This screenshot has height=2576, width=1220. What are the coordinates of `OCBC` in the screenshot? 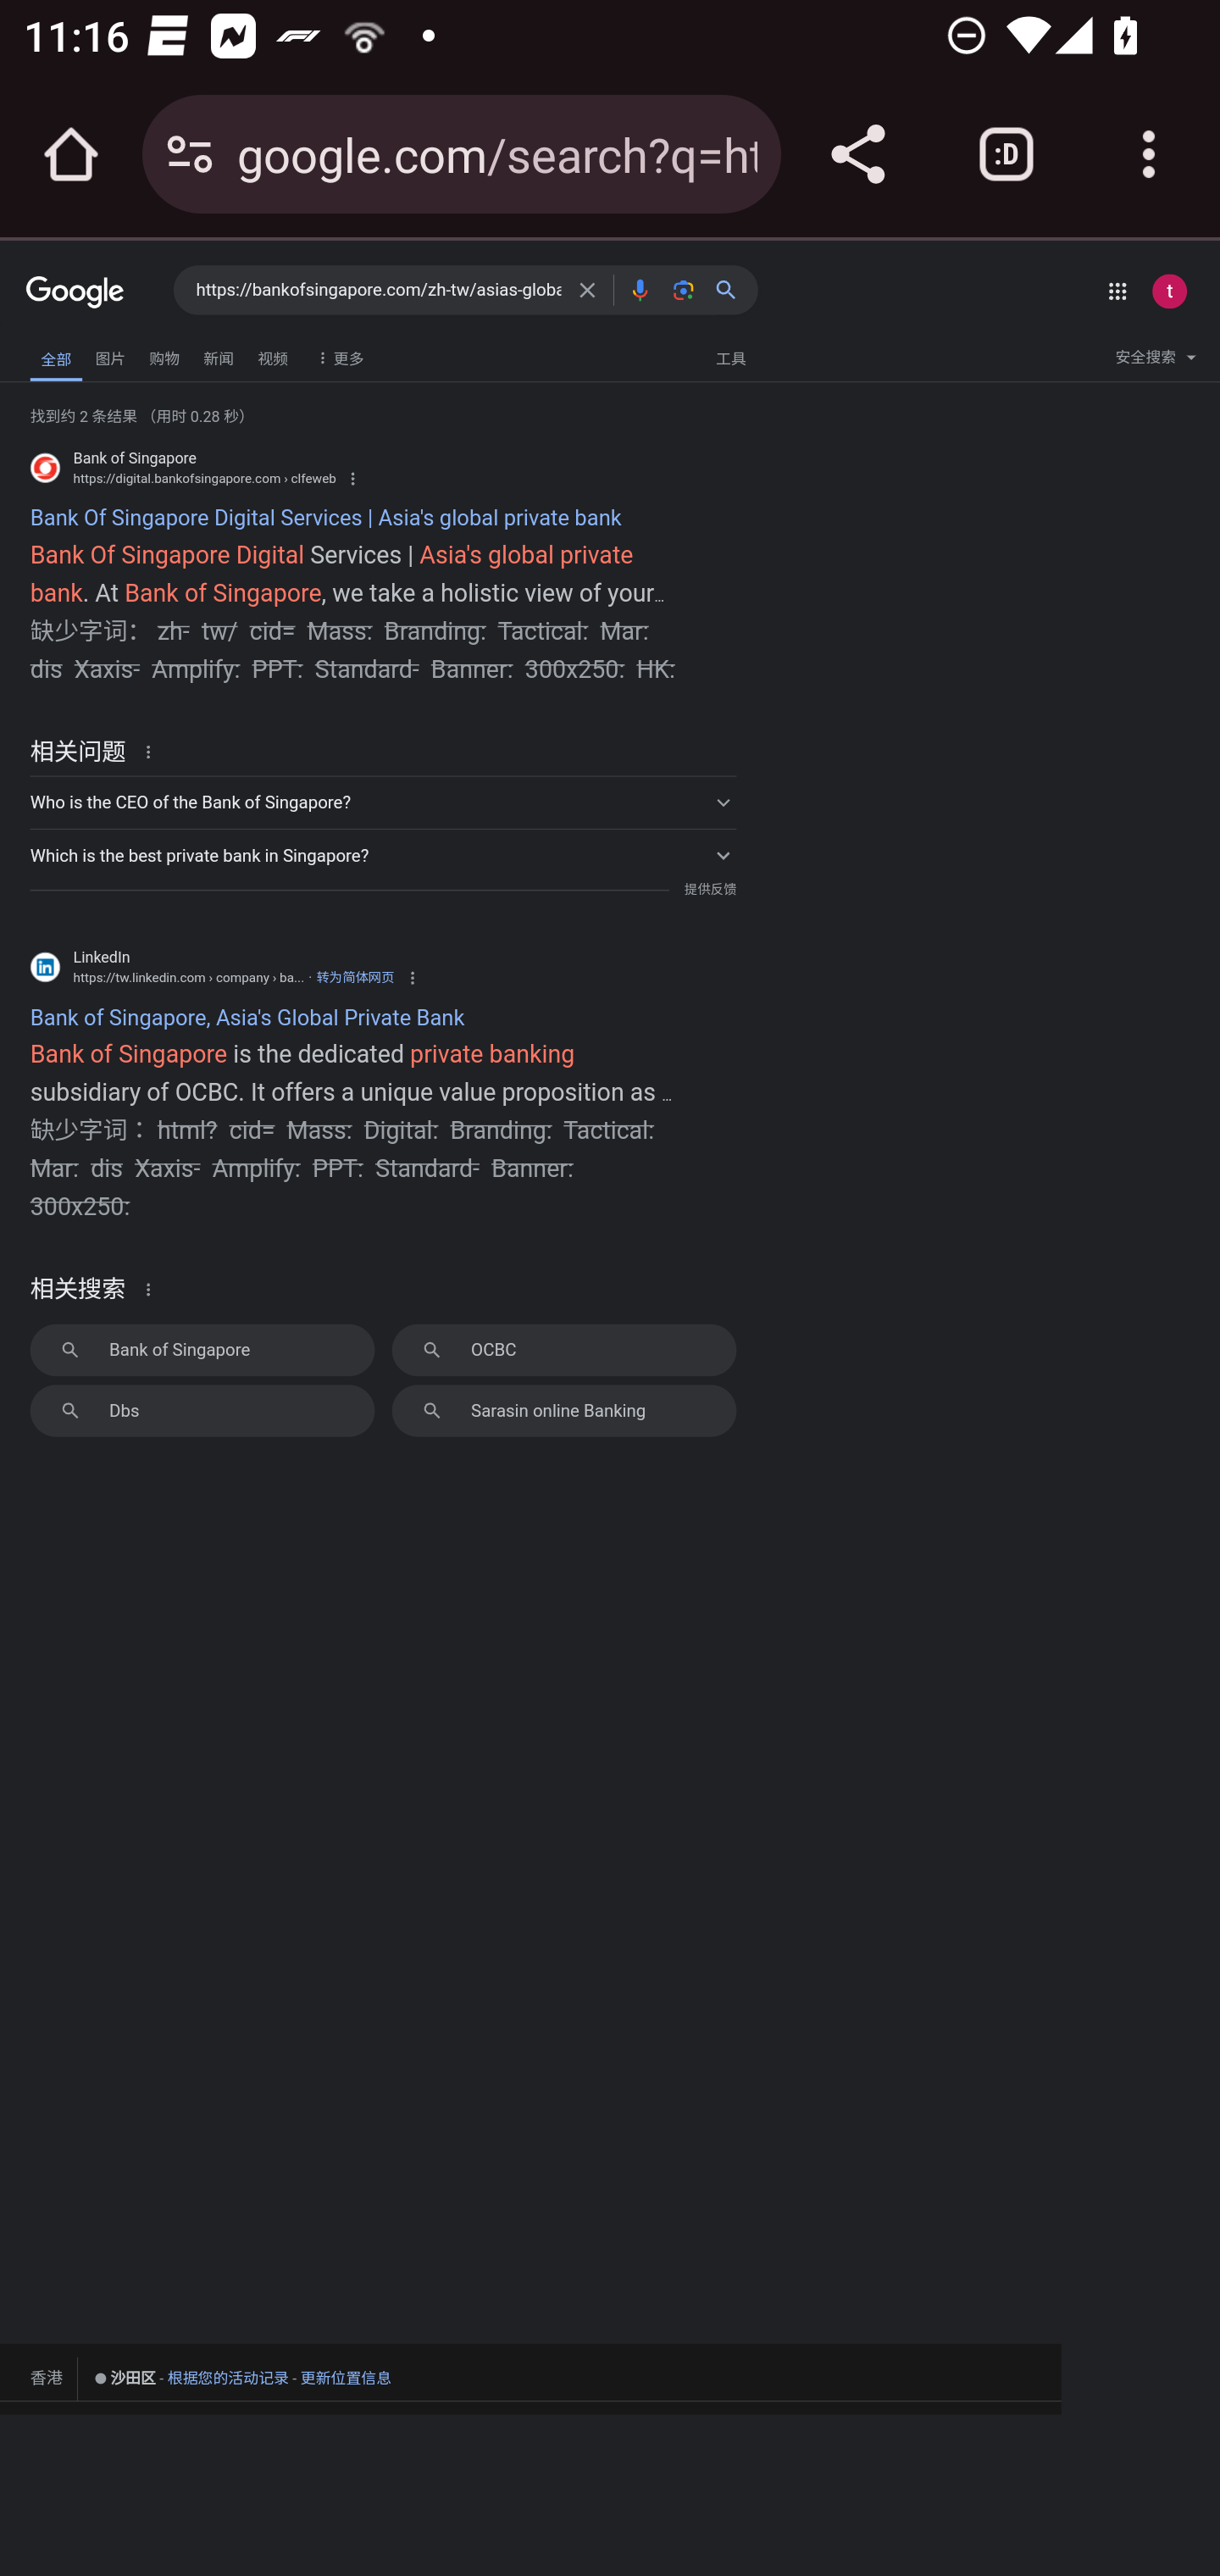 It's located at (563, 1349).